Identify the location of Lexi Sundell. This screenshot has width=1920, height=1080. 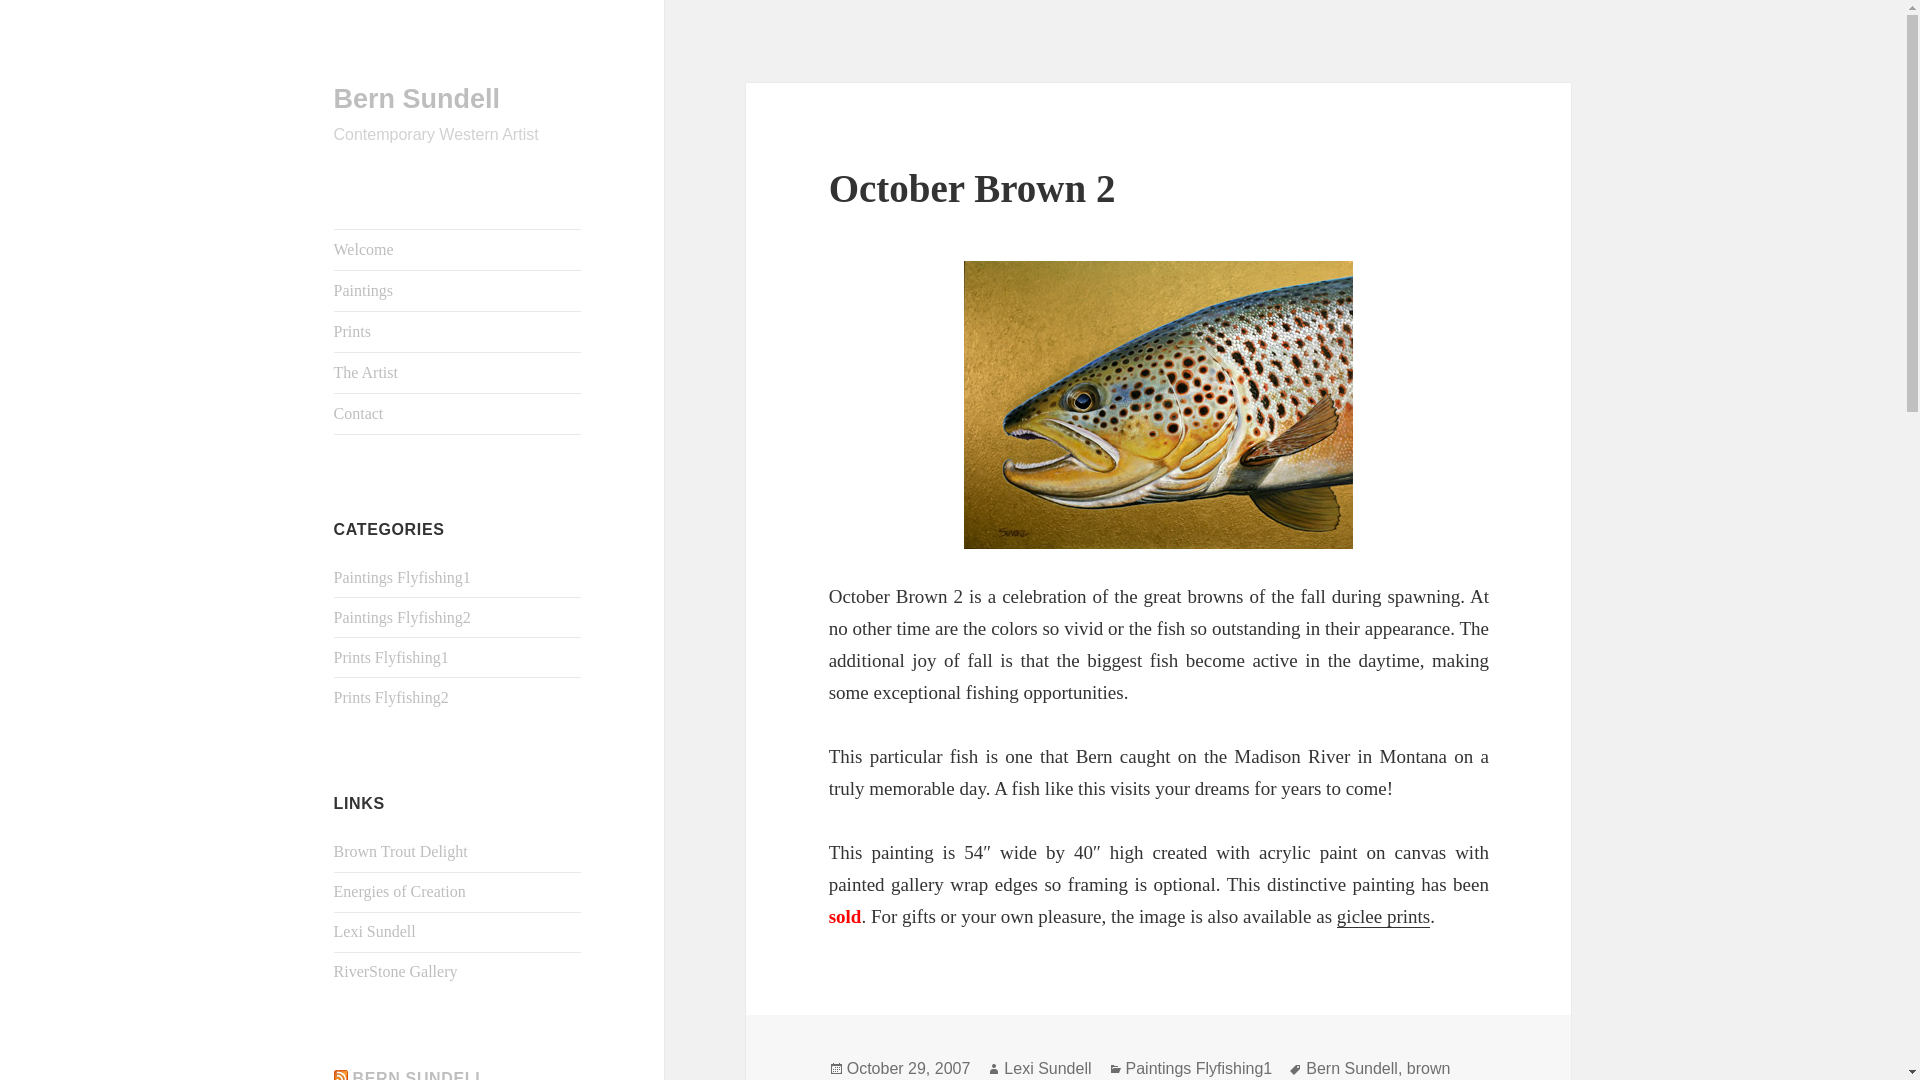
(1047, 1068).